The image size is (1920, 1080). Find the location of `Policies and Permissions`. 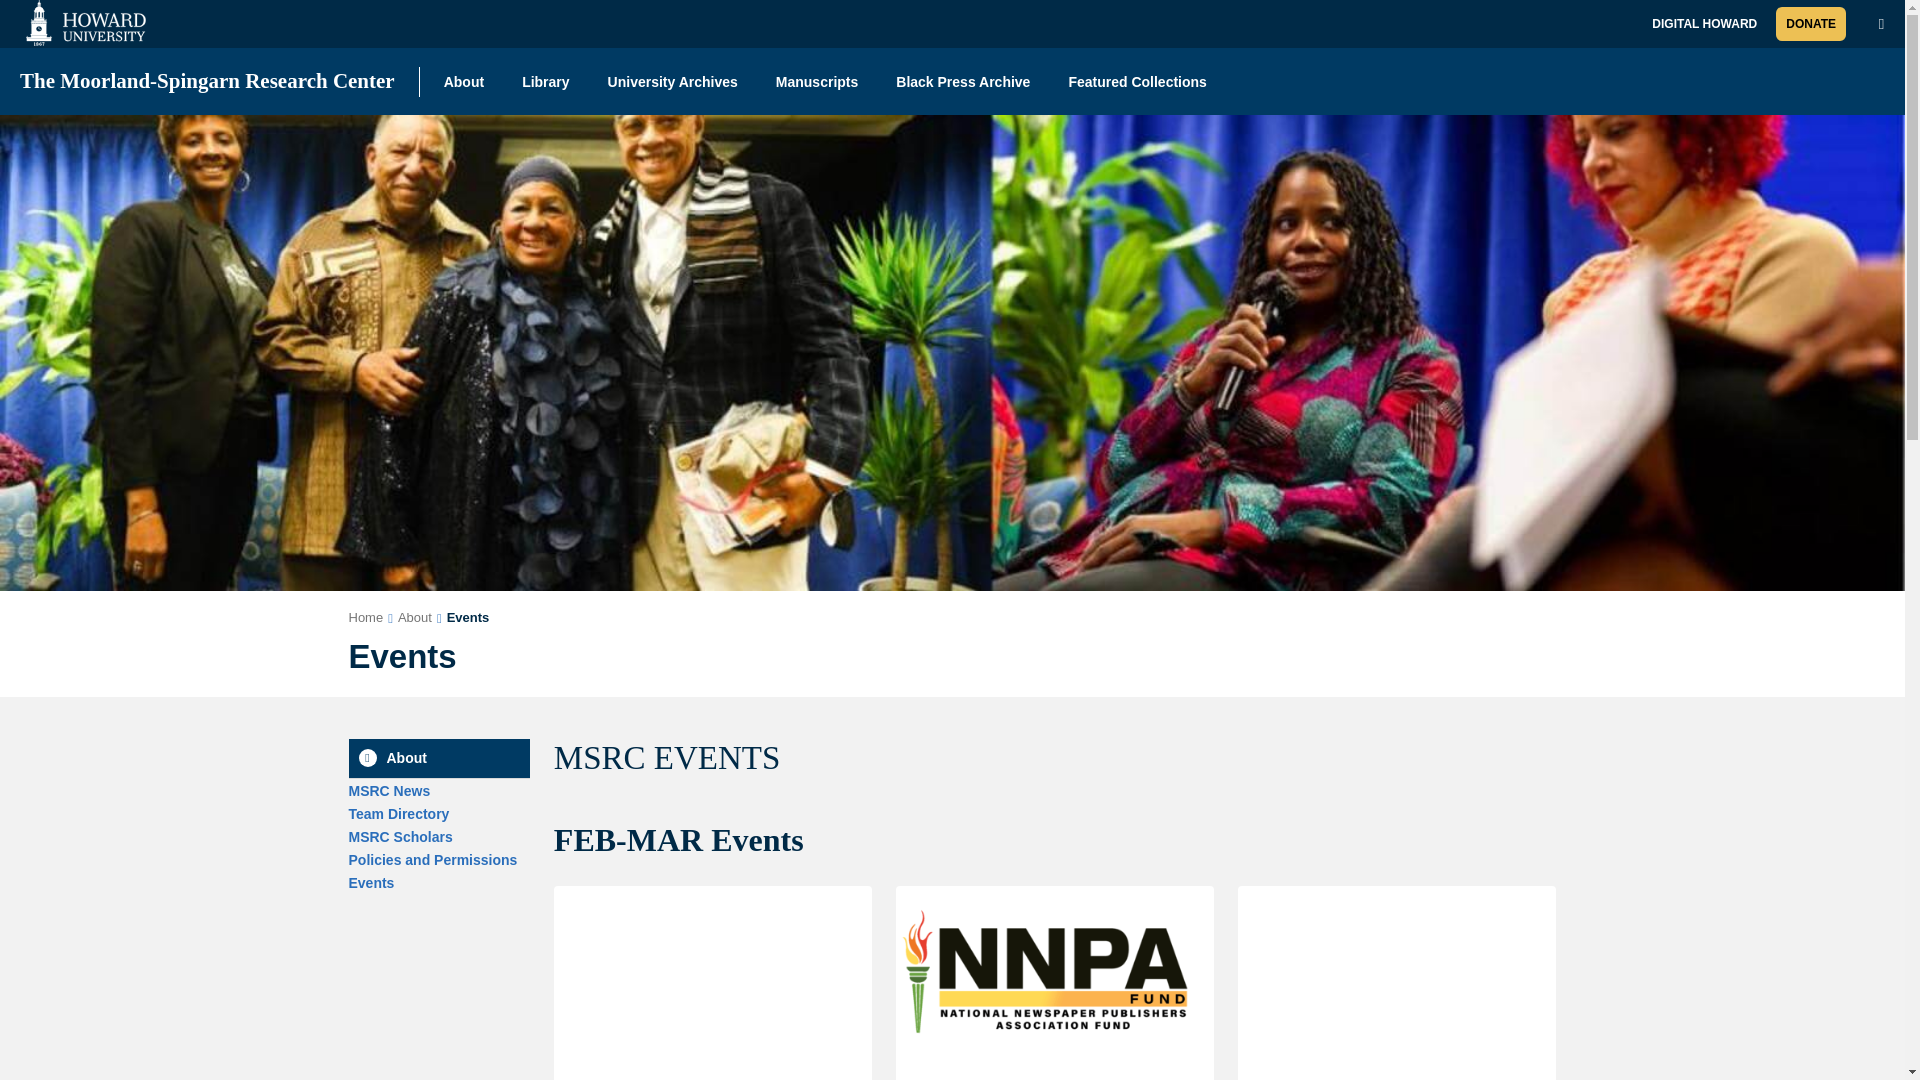

Policies and Permissions is located at coordinates (432, 860).